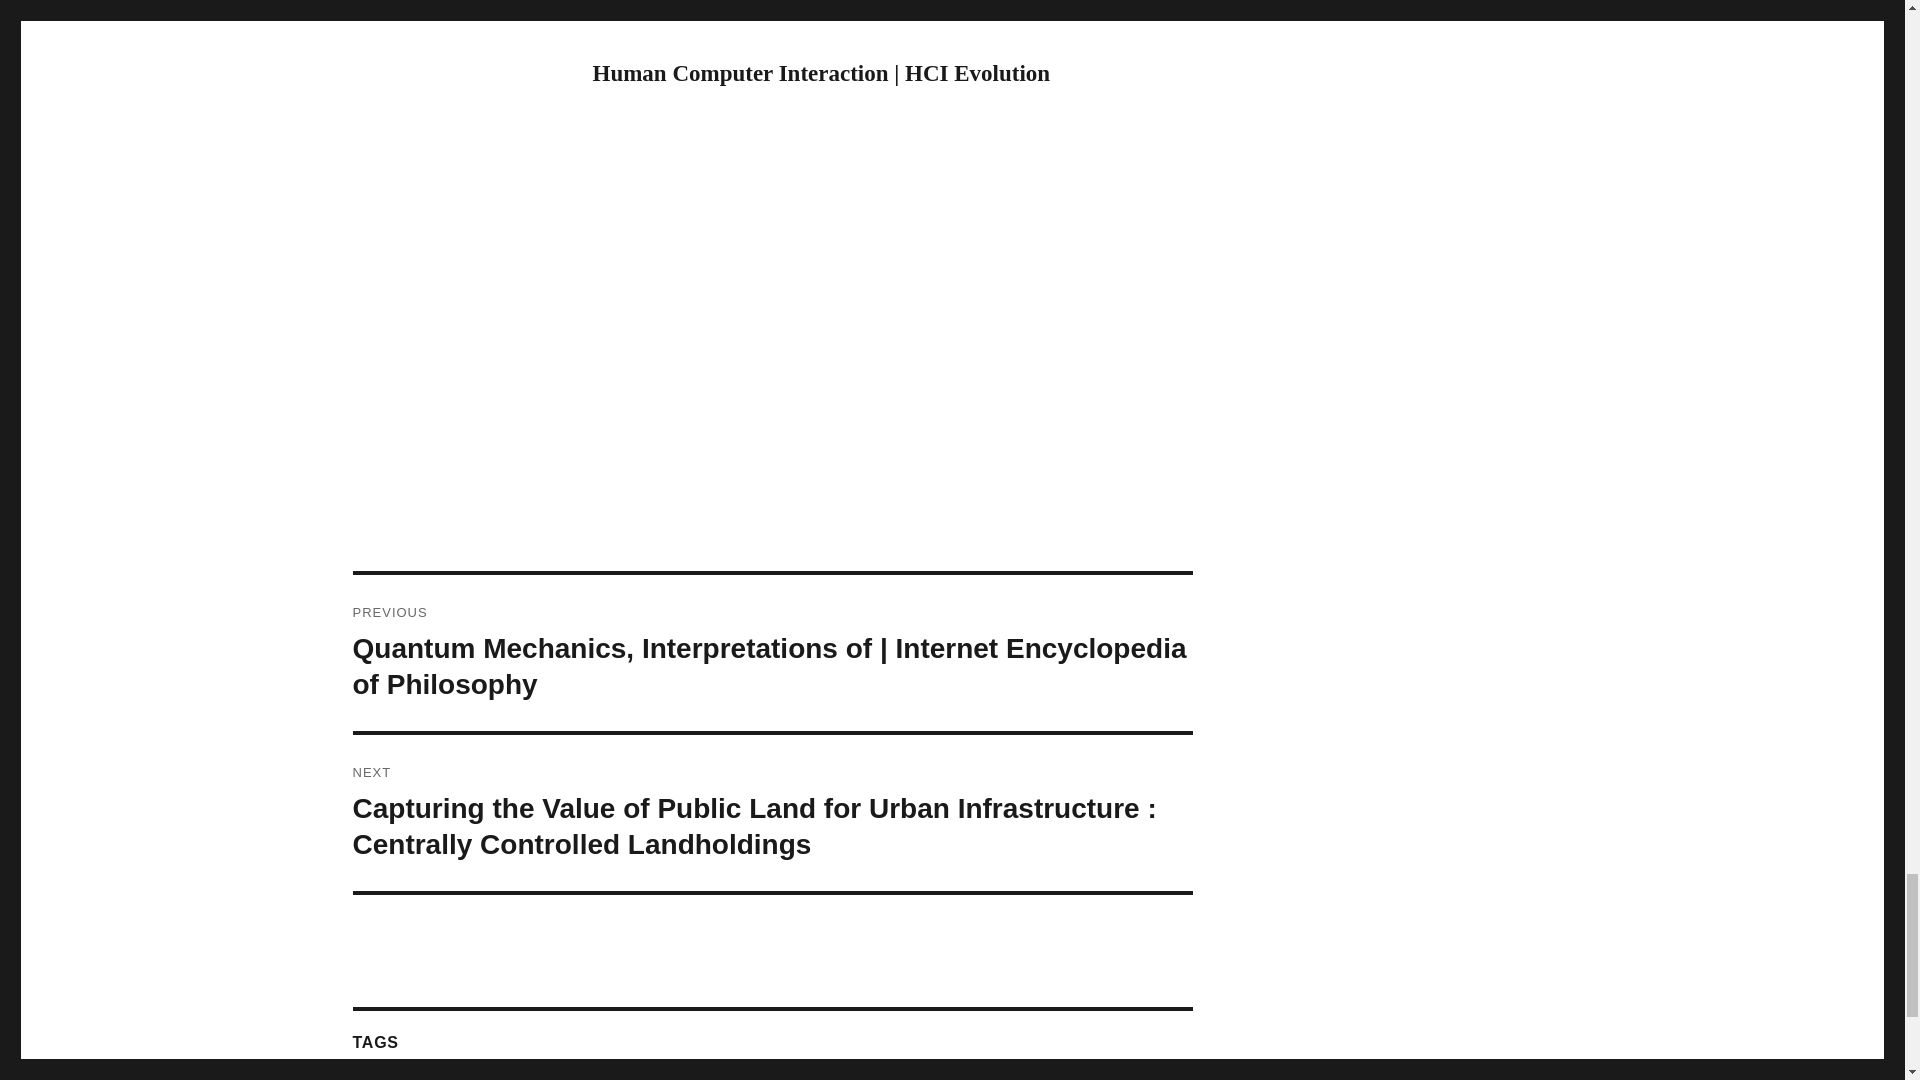  Describe the element at coordinates (1106, 1076) in the screenshot. I see `complex` at that location.